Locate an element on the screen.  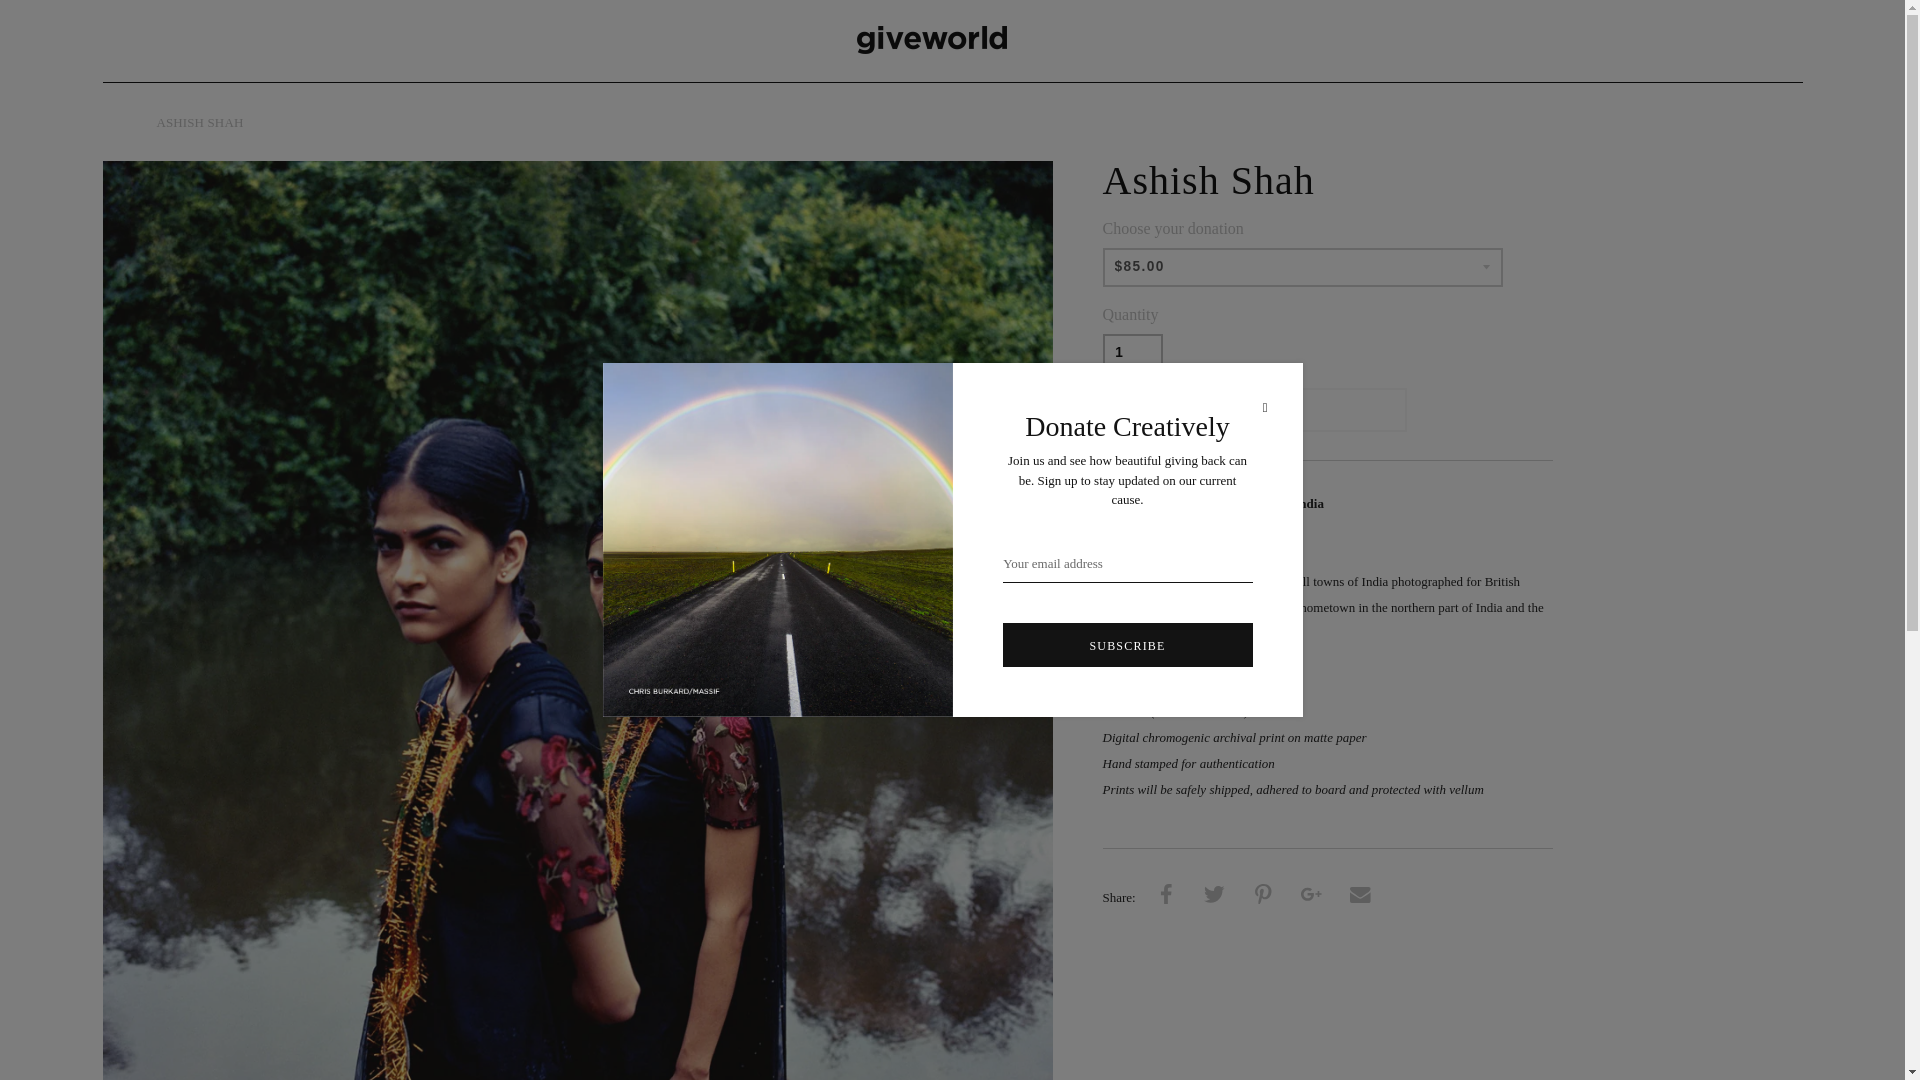
SUBSCRIBE is located at coordinates (1126, 645).